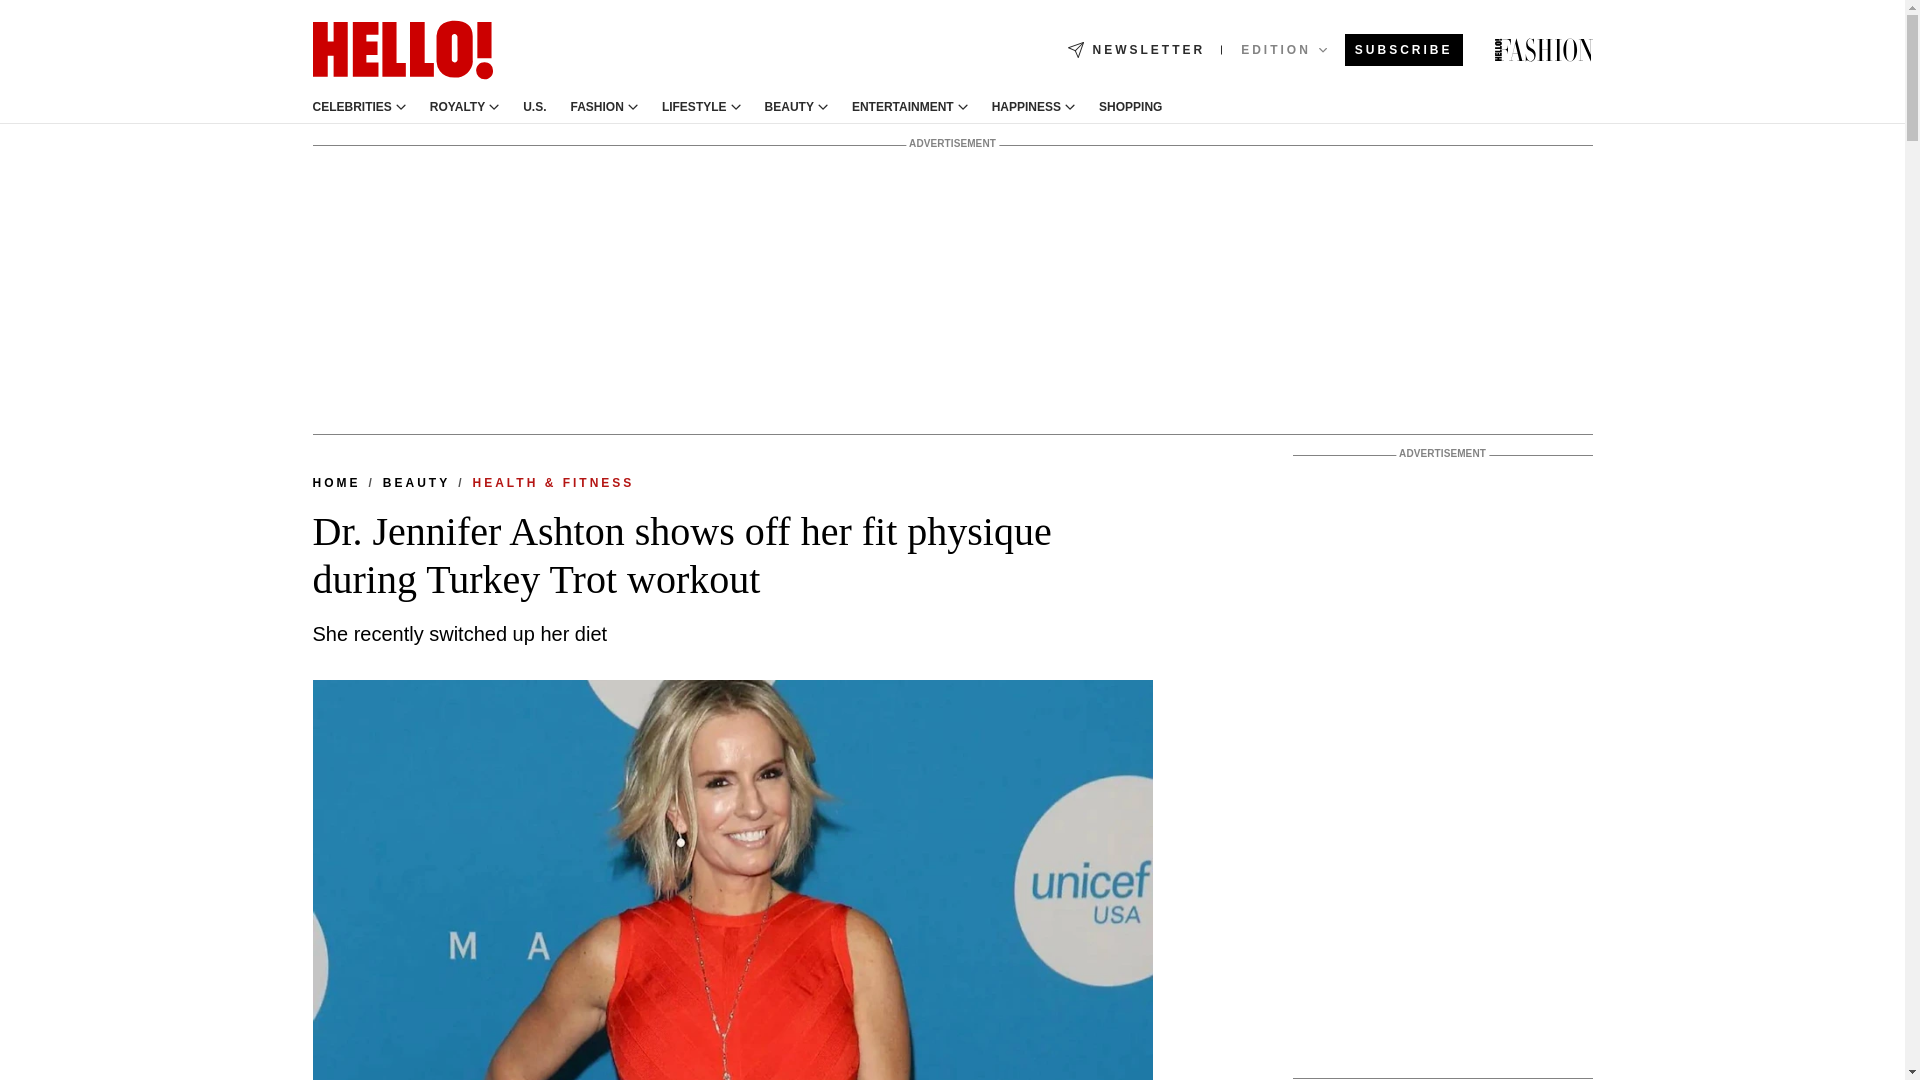  What do you see at coordinates (1136, 50) in the screenshot?
I see `NEWSLETTER` at bounding box center [1136, 50].